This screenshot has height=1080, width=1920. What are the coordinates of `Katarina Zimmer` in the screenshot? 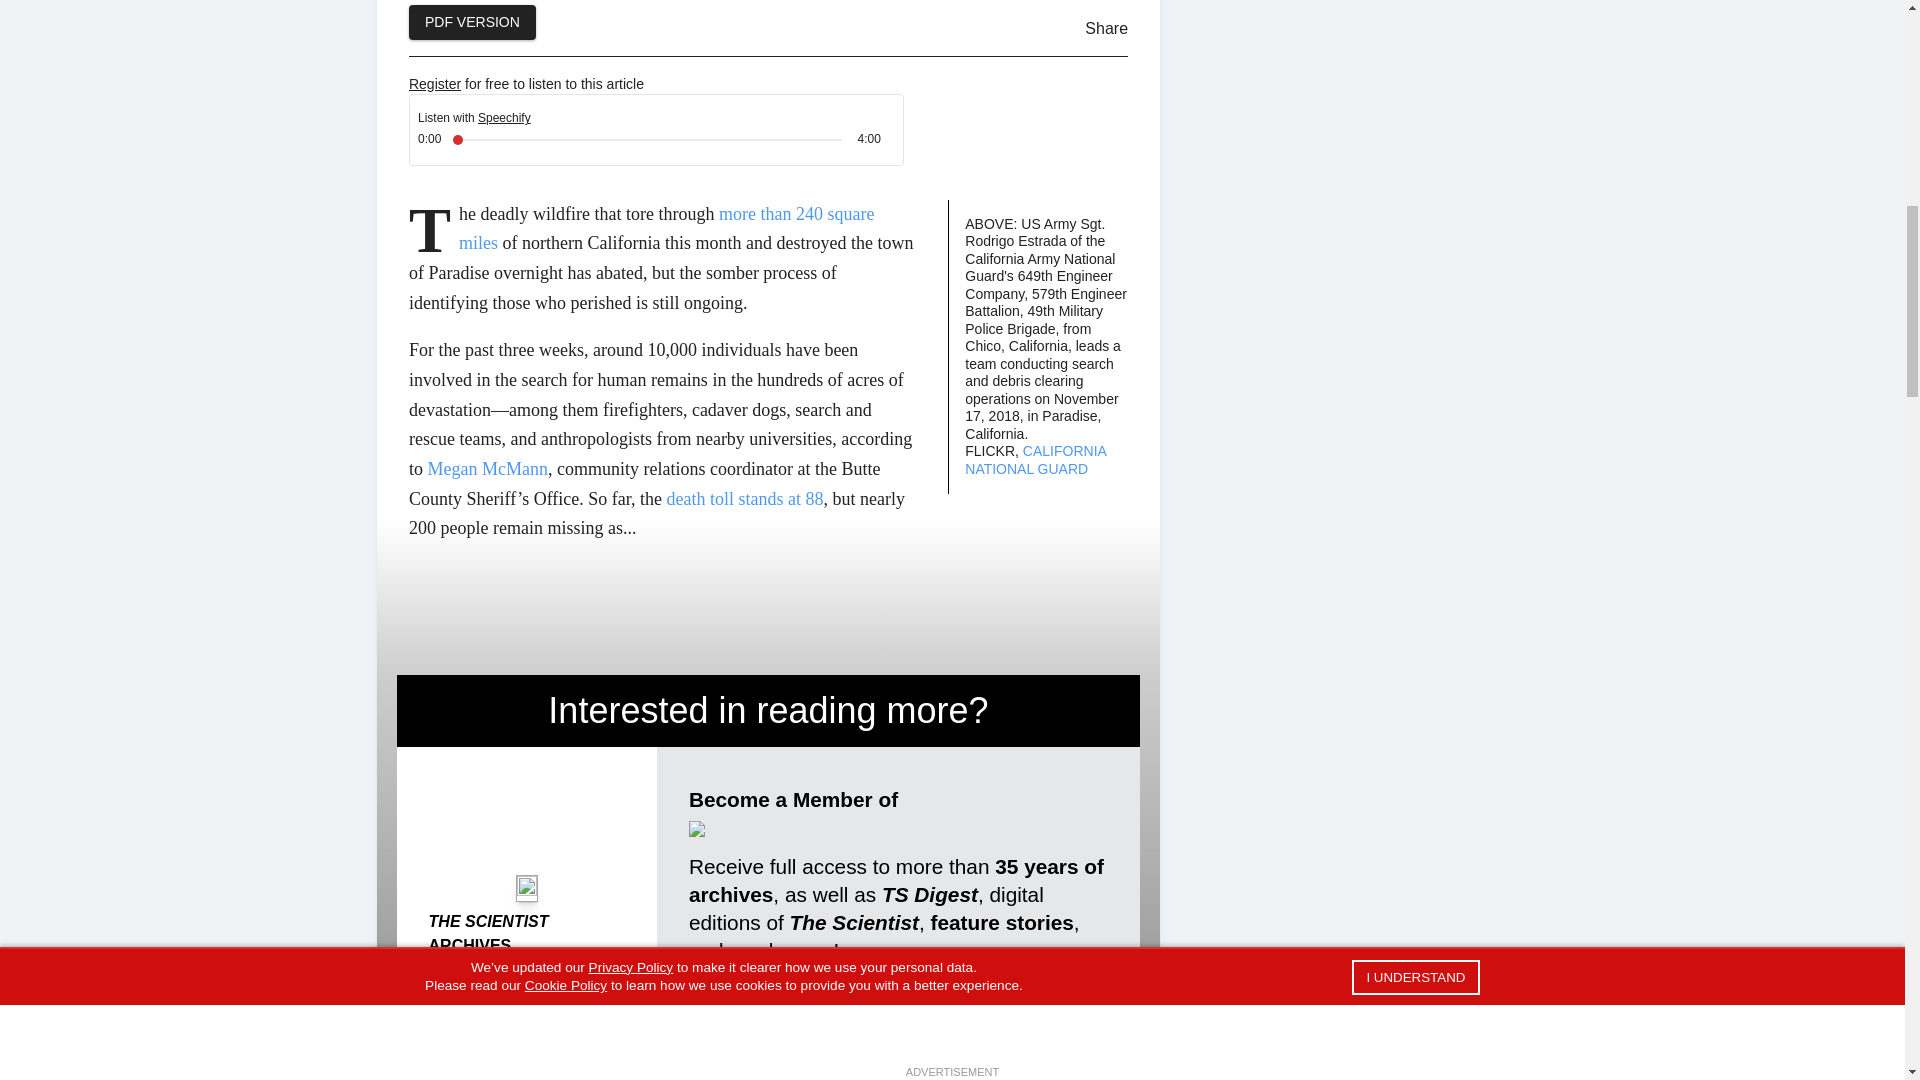 It's located at (458, 1044).